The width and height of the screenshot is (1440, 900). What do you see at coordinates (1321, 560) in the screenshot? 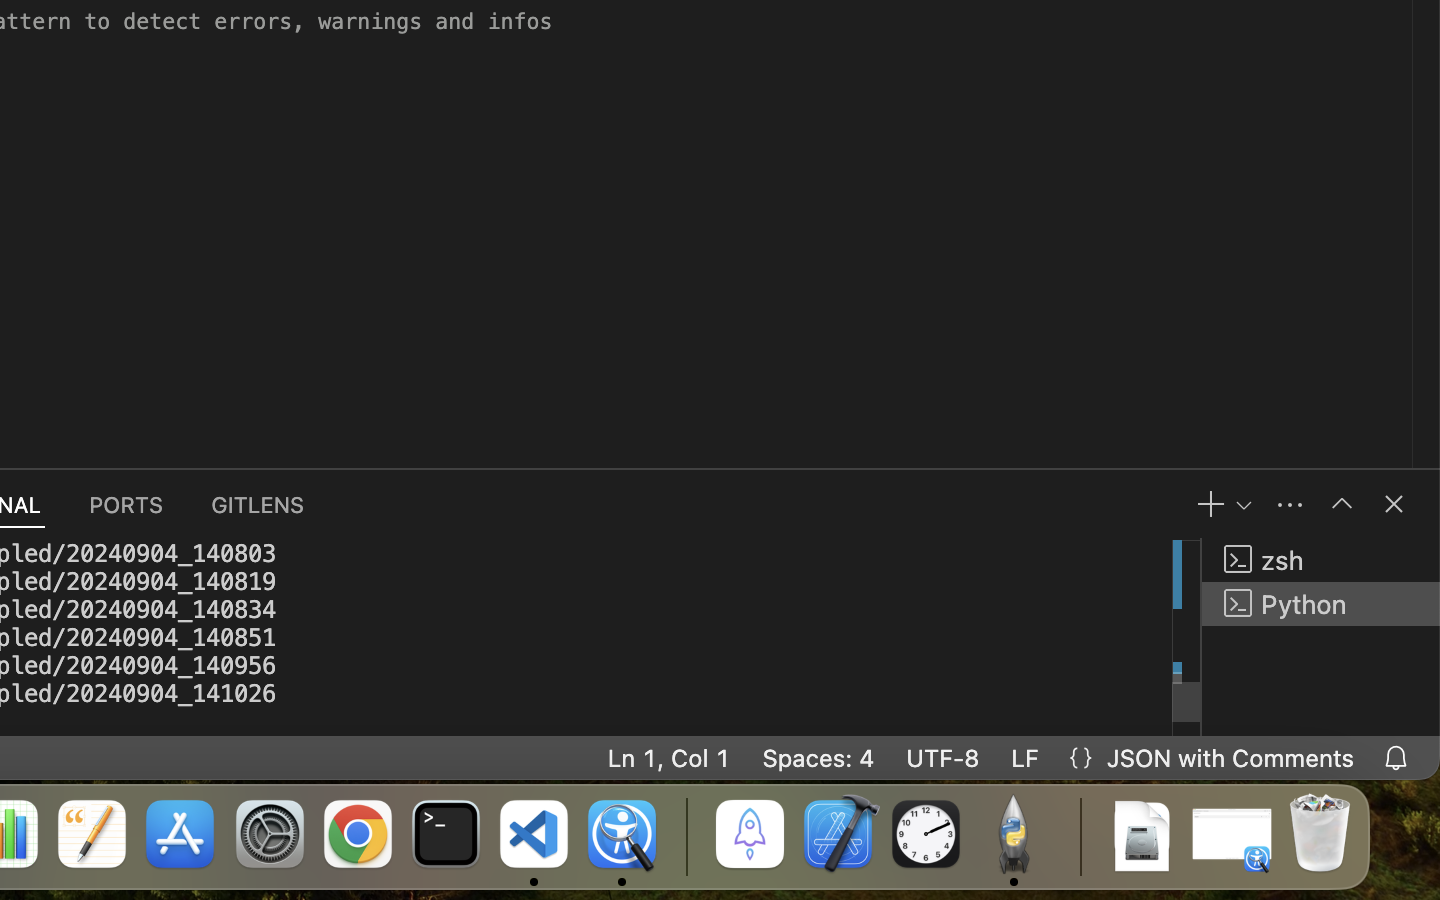
I see `zsh ` at bounding box center [1321, 560].